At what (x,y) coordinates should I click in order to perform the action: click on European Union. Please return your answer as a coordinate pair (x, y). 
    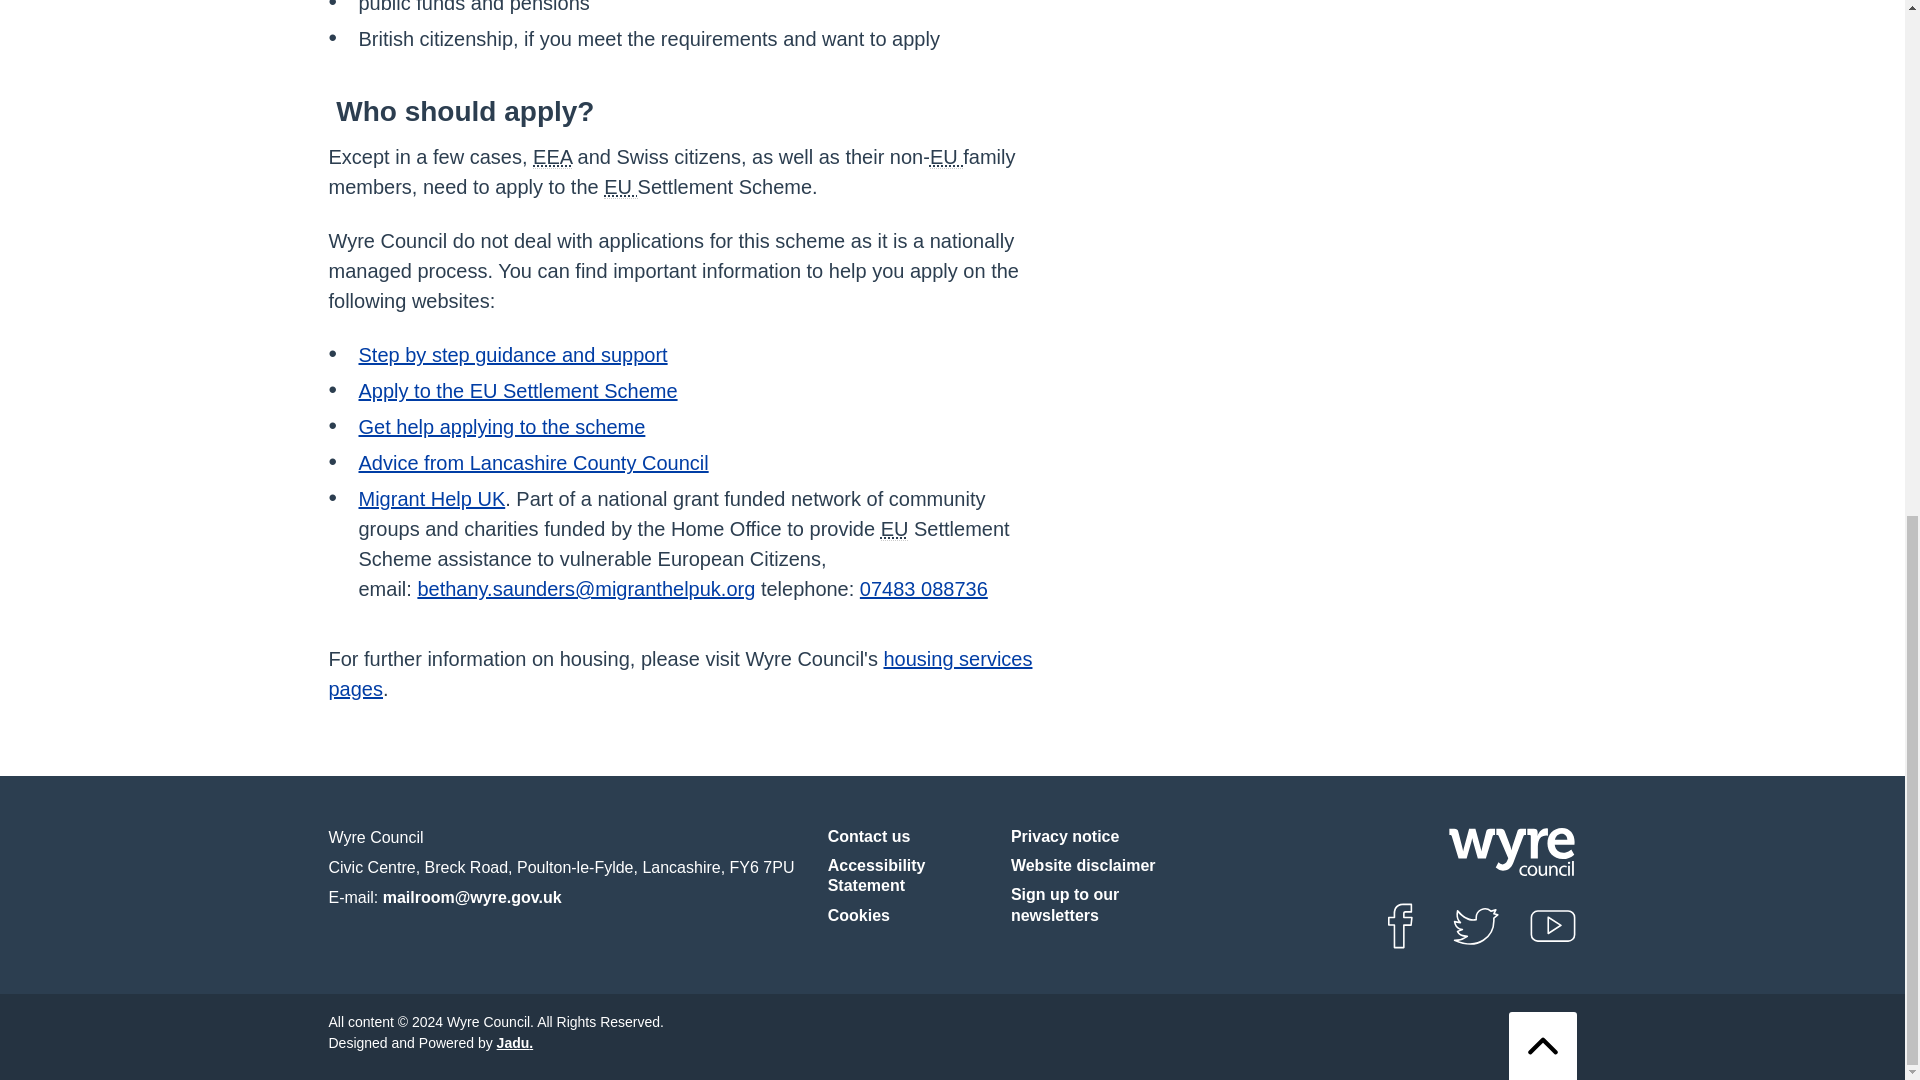
    Looking at the image, I should click on (946, 156).